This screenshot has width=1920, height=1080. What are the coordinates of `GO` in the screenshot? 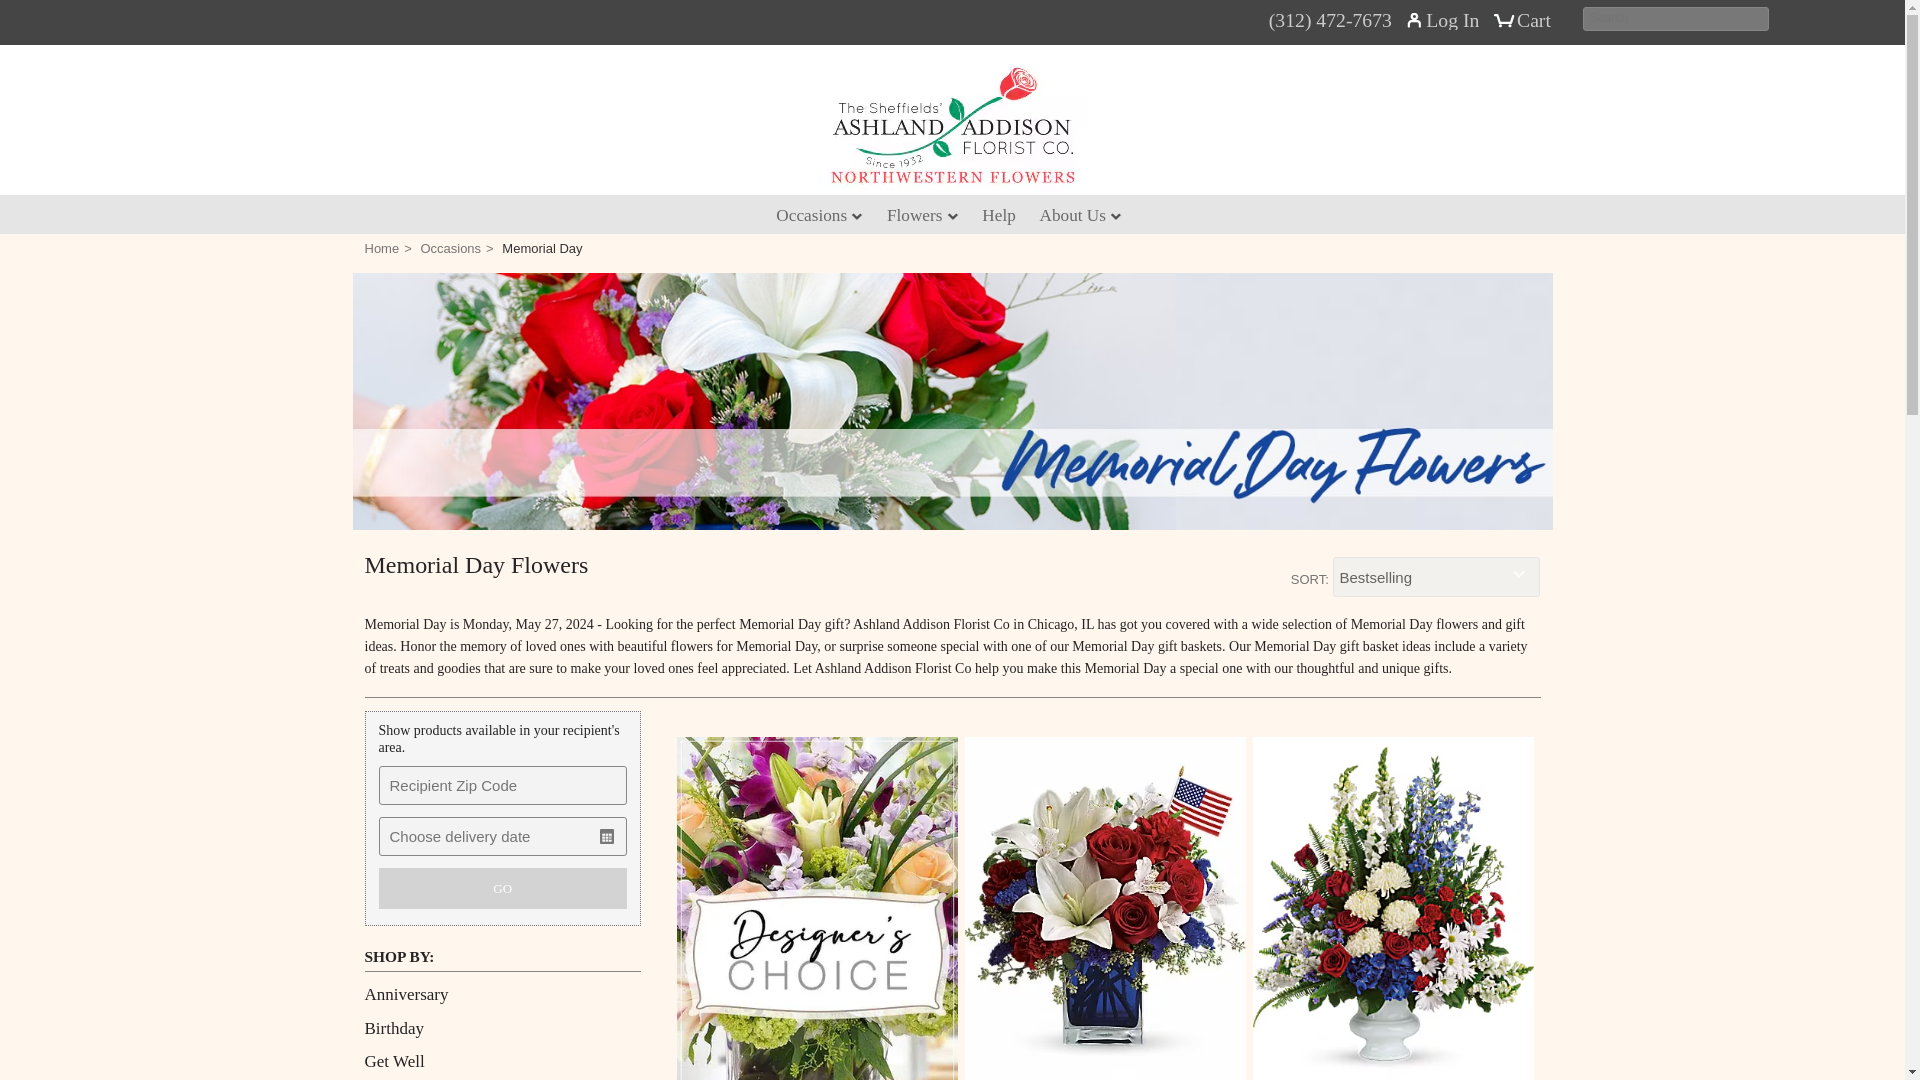 It's located at (502, 888).